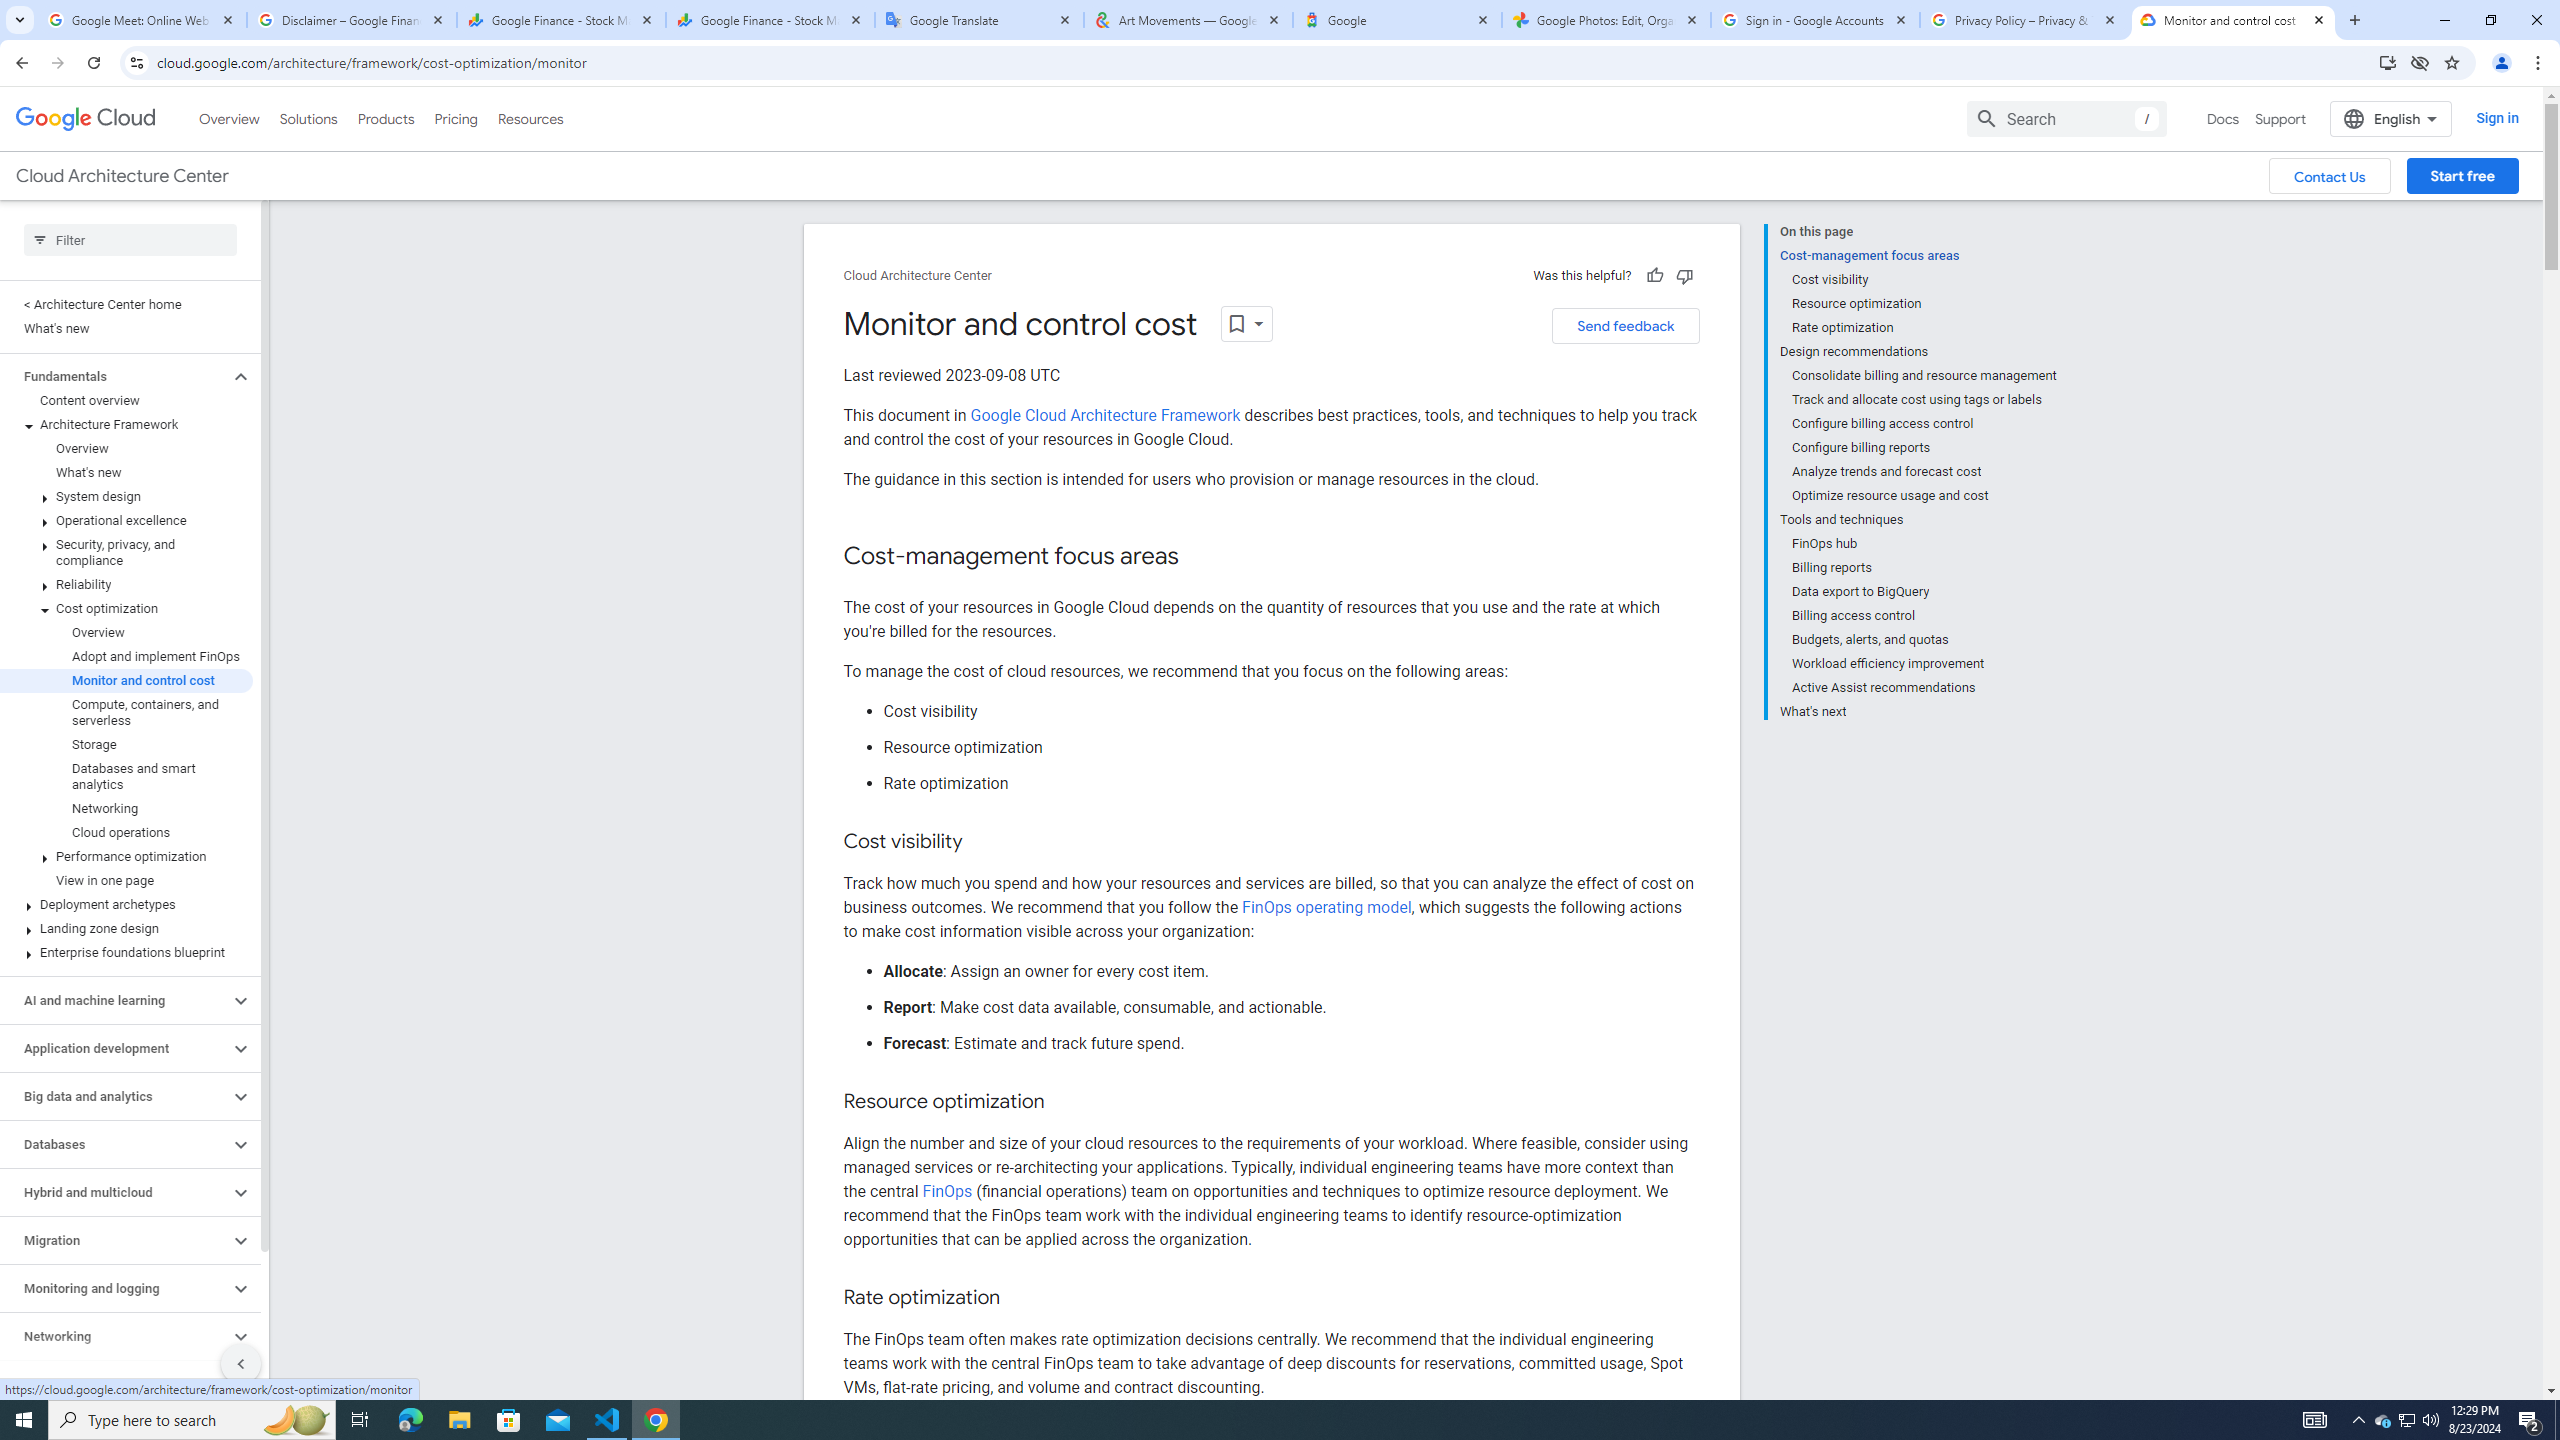 This screenshot has width=2560, height=1440. Describe the element at coordinates (1925, 399) in the screenshot. I see `Track and allocate cost using tags or labels` at that location.